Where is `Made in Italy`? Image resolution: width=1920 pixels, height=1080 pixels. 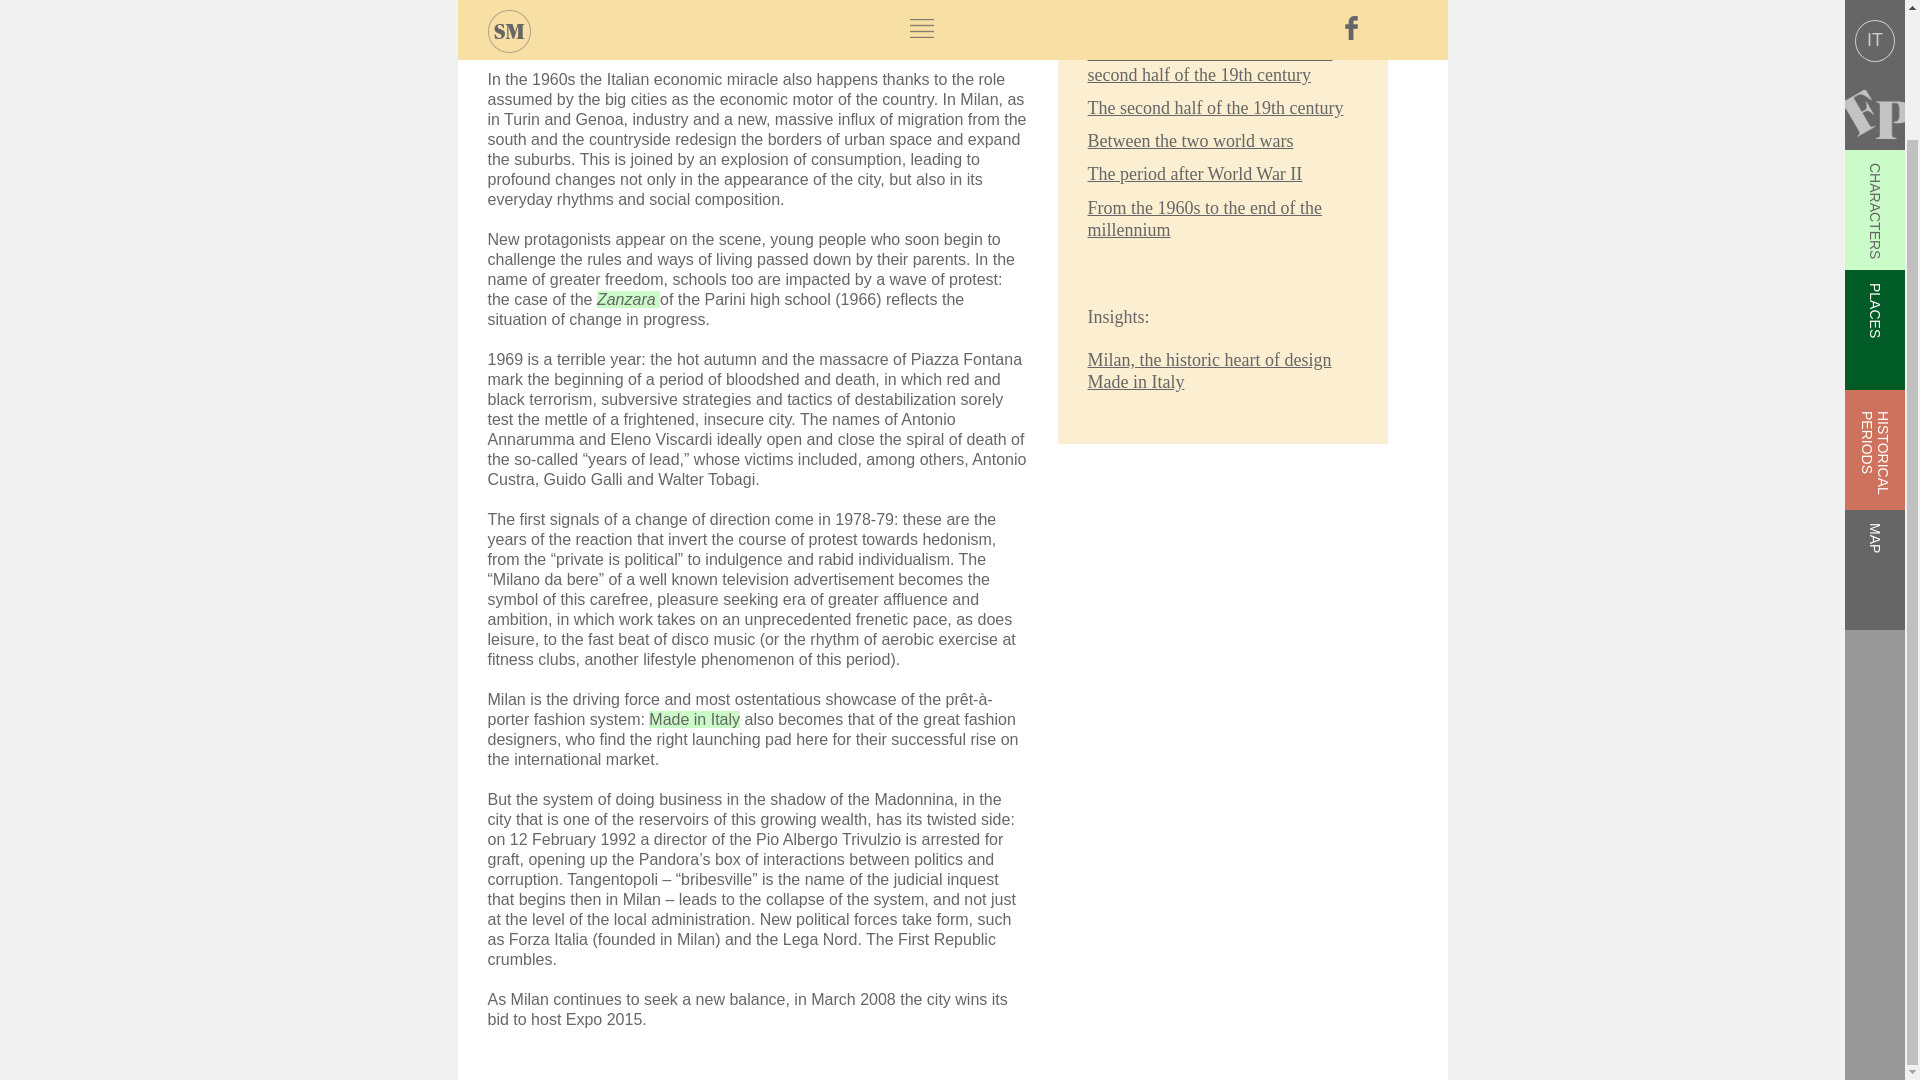
Made in Italy is located at coordinates (694, 718).